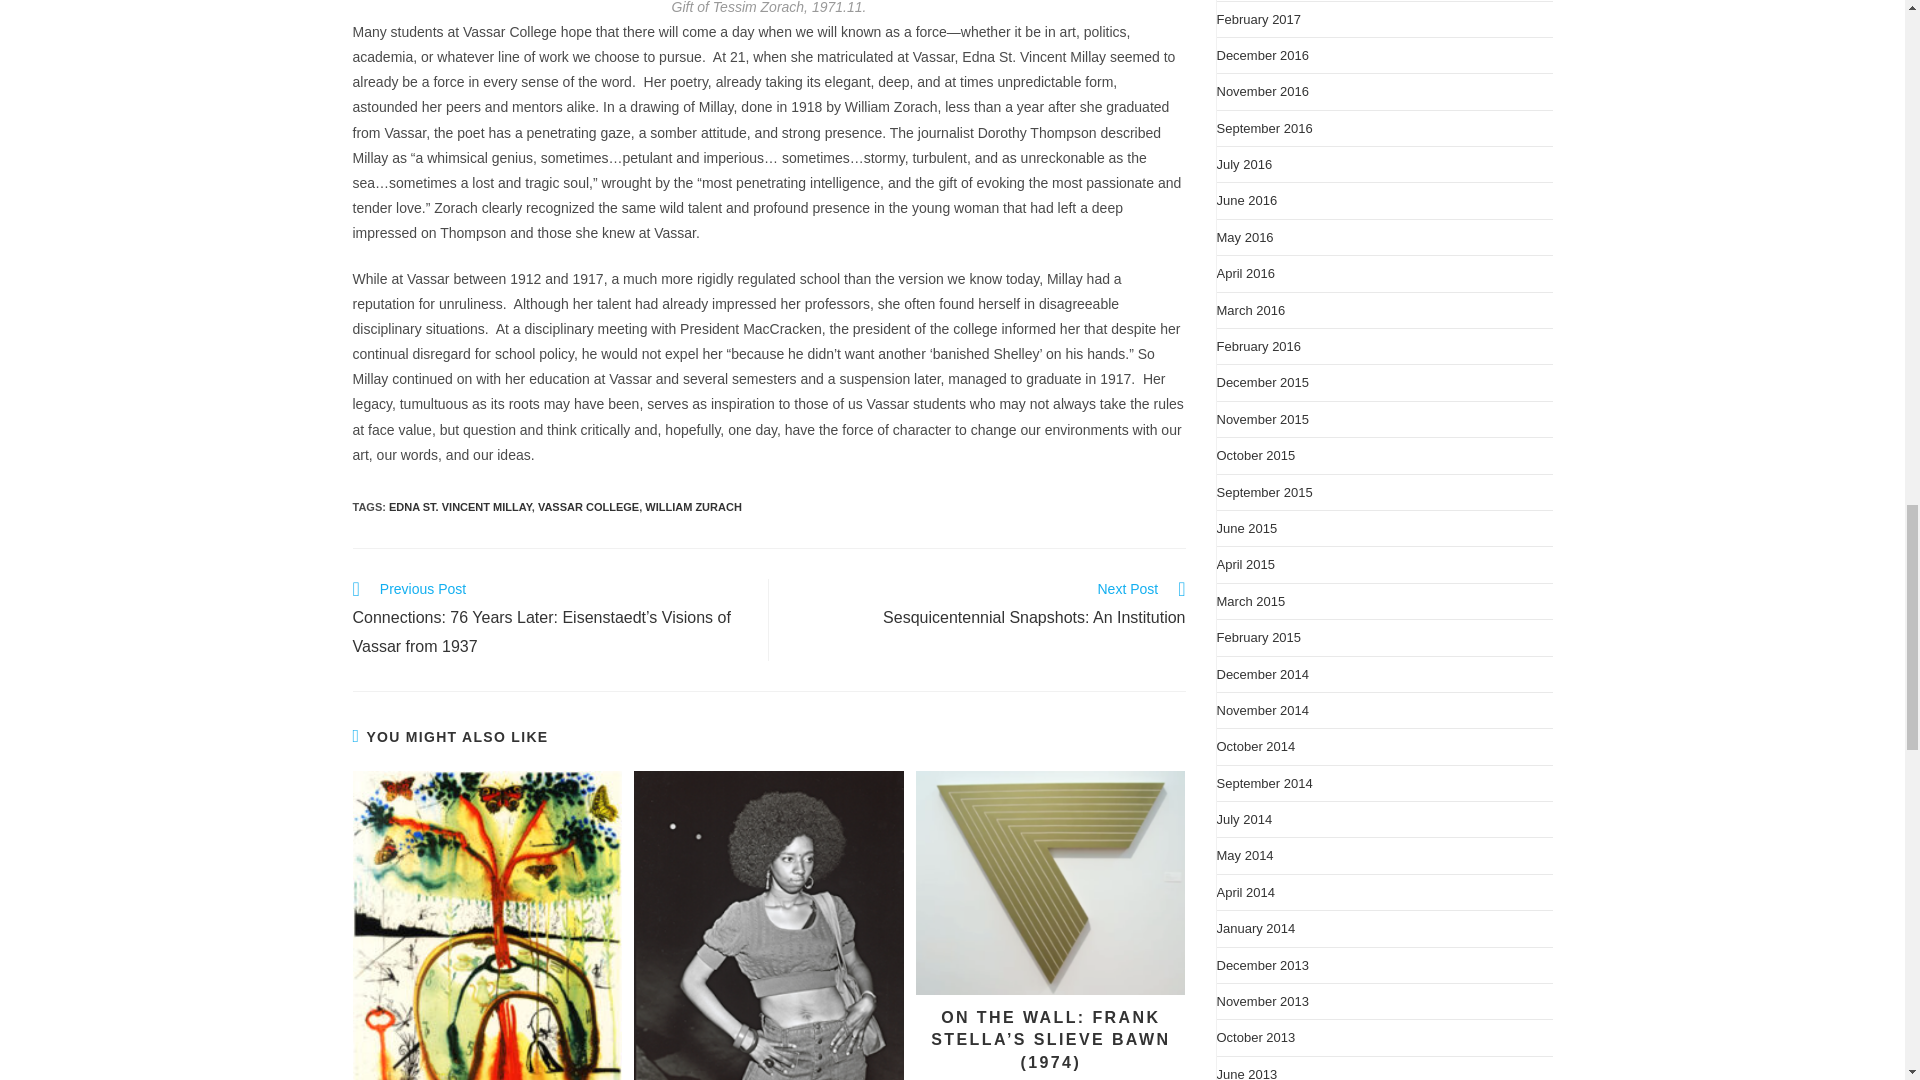 This screenshot has width=1920, height=1080. Describe the element at coordinates (693, 507) in the screenshot. I see `WILLIAM ZURACH` at that location.